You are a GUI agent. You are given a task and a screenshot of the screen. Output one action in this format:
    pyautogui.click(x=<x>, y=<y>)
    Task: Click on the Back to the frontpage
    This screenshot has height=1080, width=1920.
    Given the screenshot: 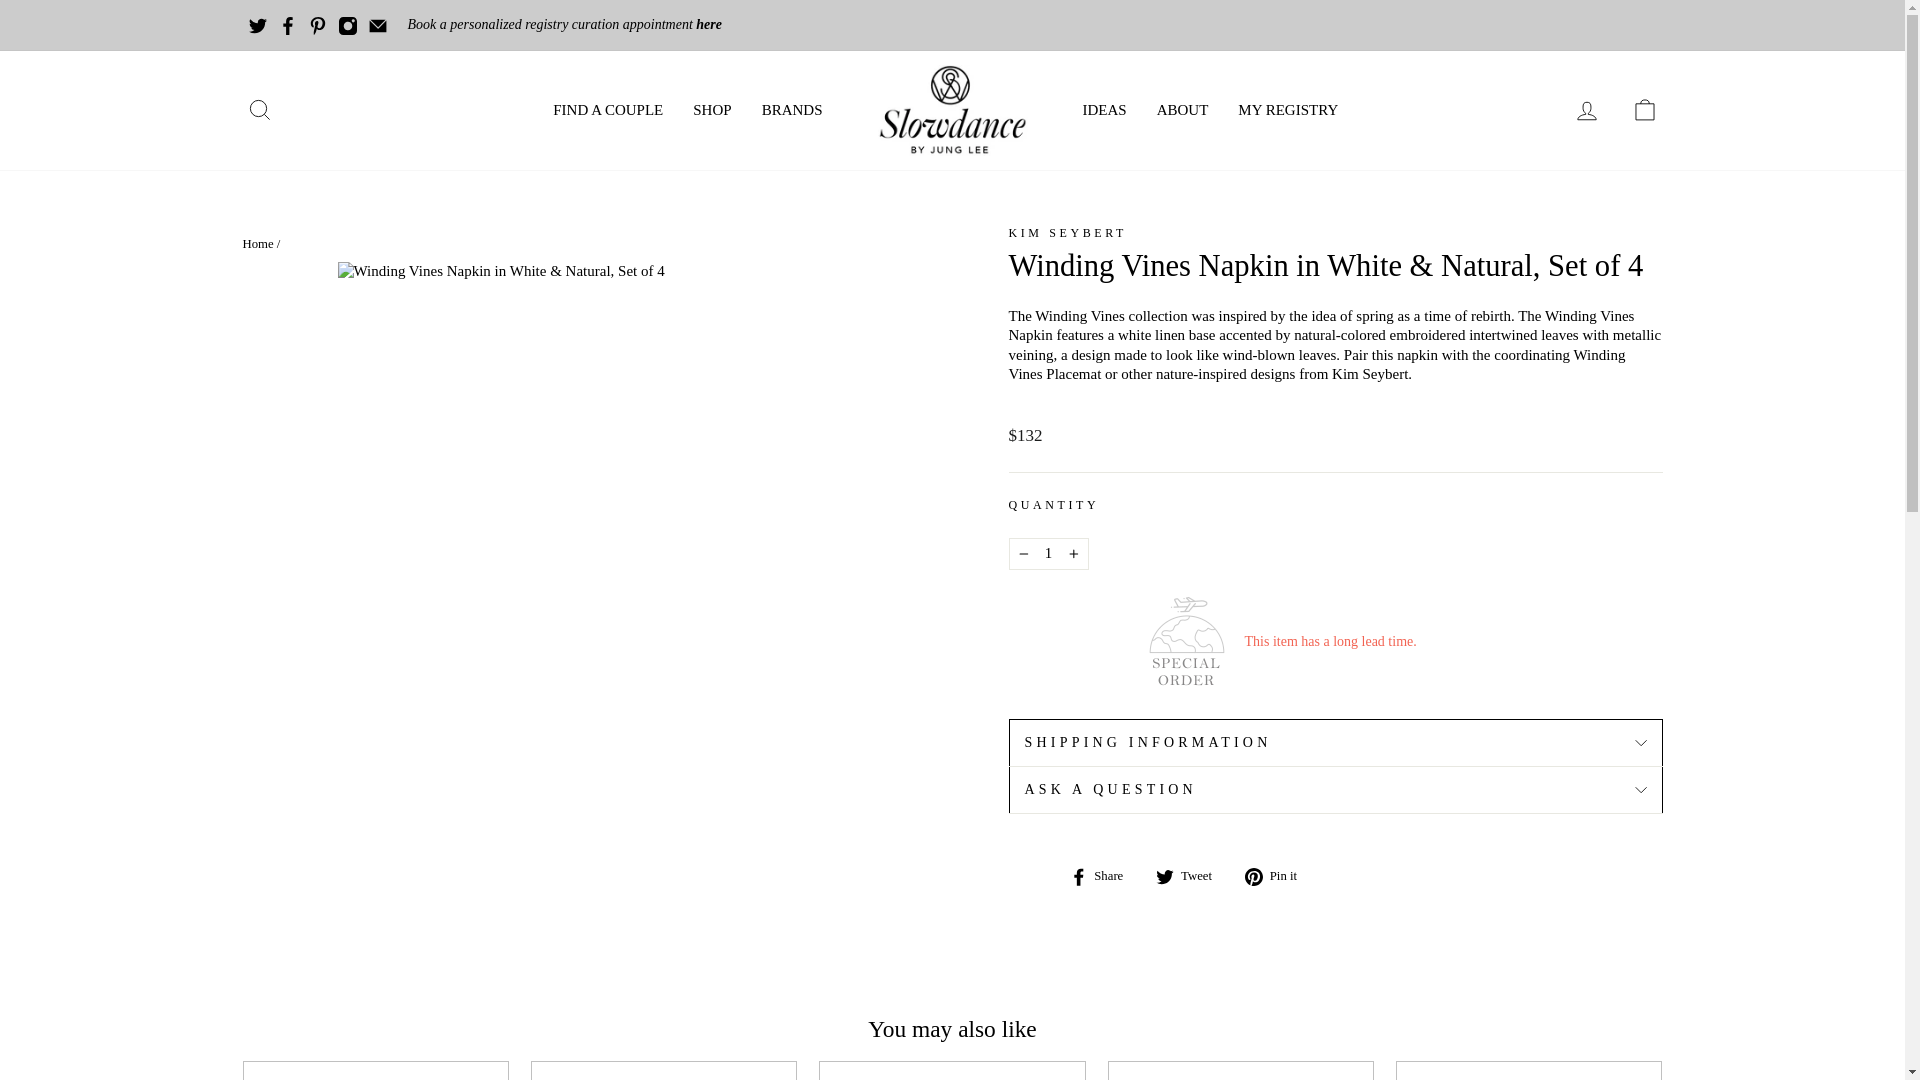 What is the action you would take?
    pyautogui.click(x=256, y=243)
    